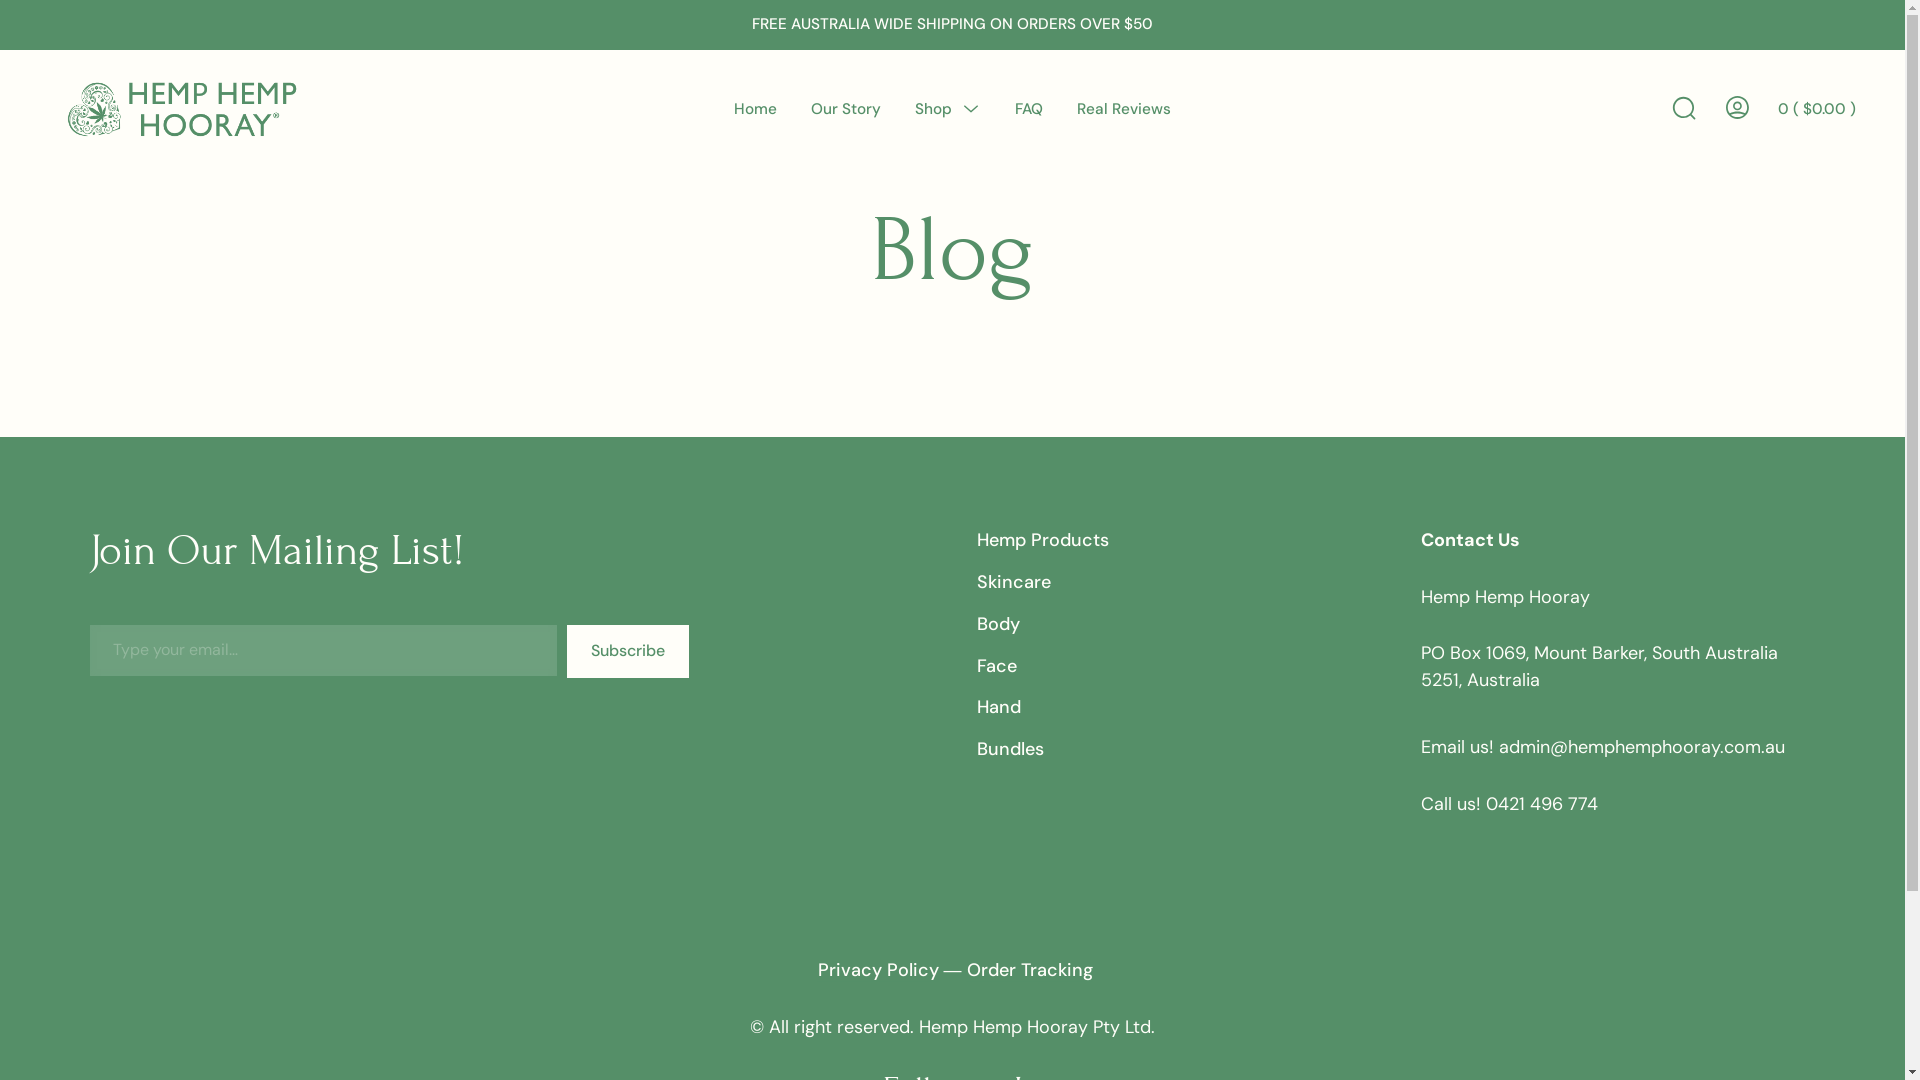  What do you see at coordinates (999, 707) in the screenshot?
I see `Hand` at bounding box center [999, 707].